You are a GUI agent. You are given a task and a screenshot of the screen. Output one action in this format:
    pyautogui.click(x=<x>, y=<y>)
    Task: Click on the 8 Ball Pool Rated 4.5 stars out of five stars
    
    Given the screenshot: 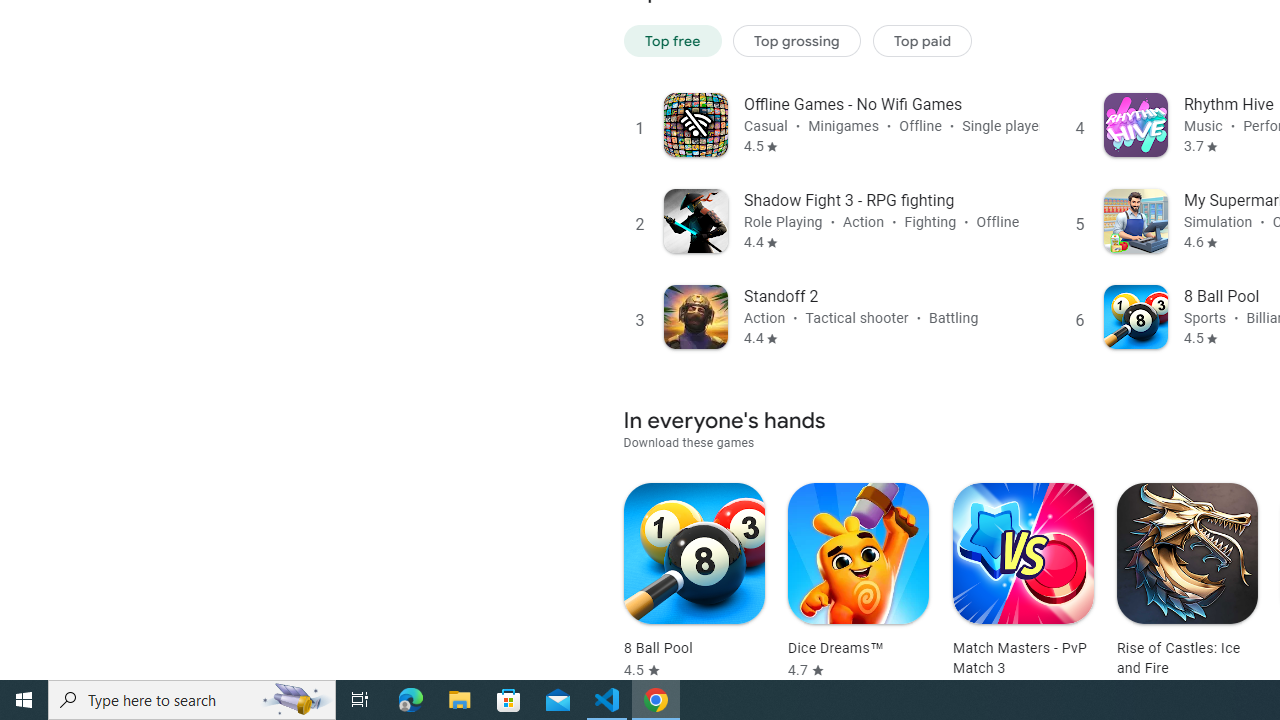 What is the action you would take?
    pyautogui.click(x=694, y=581)
    